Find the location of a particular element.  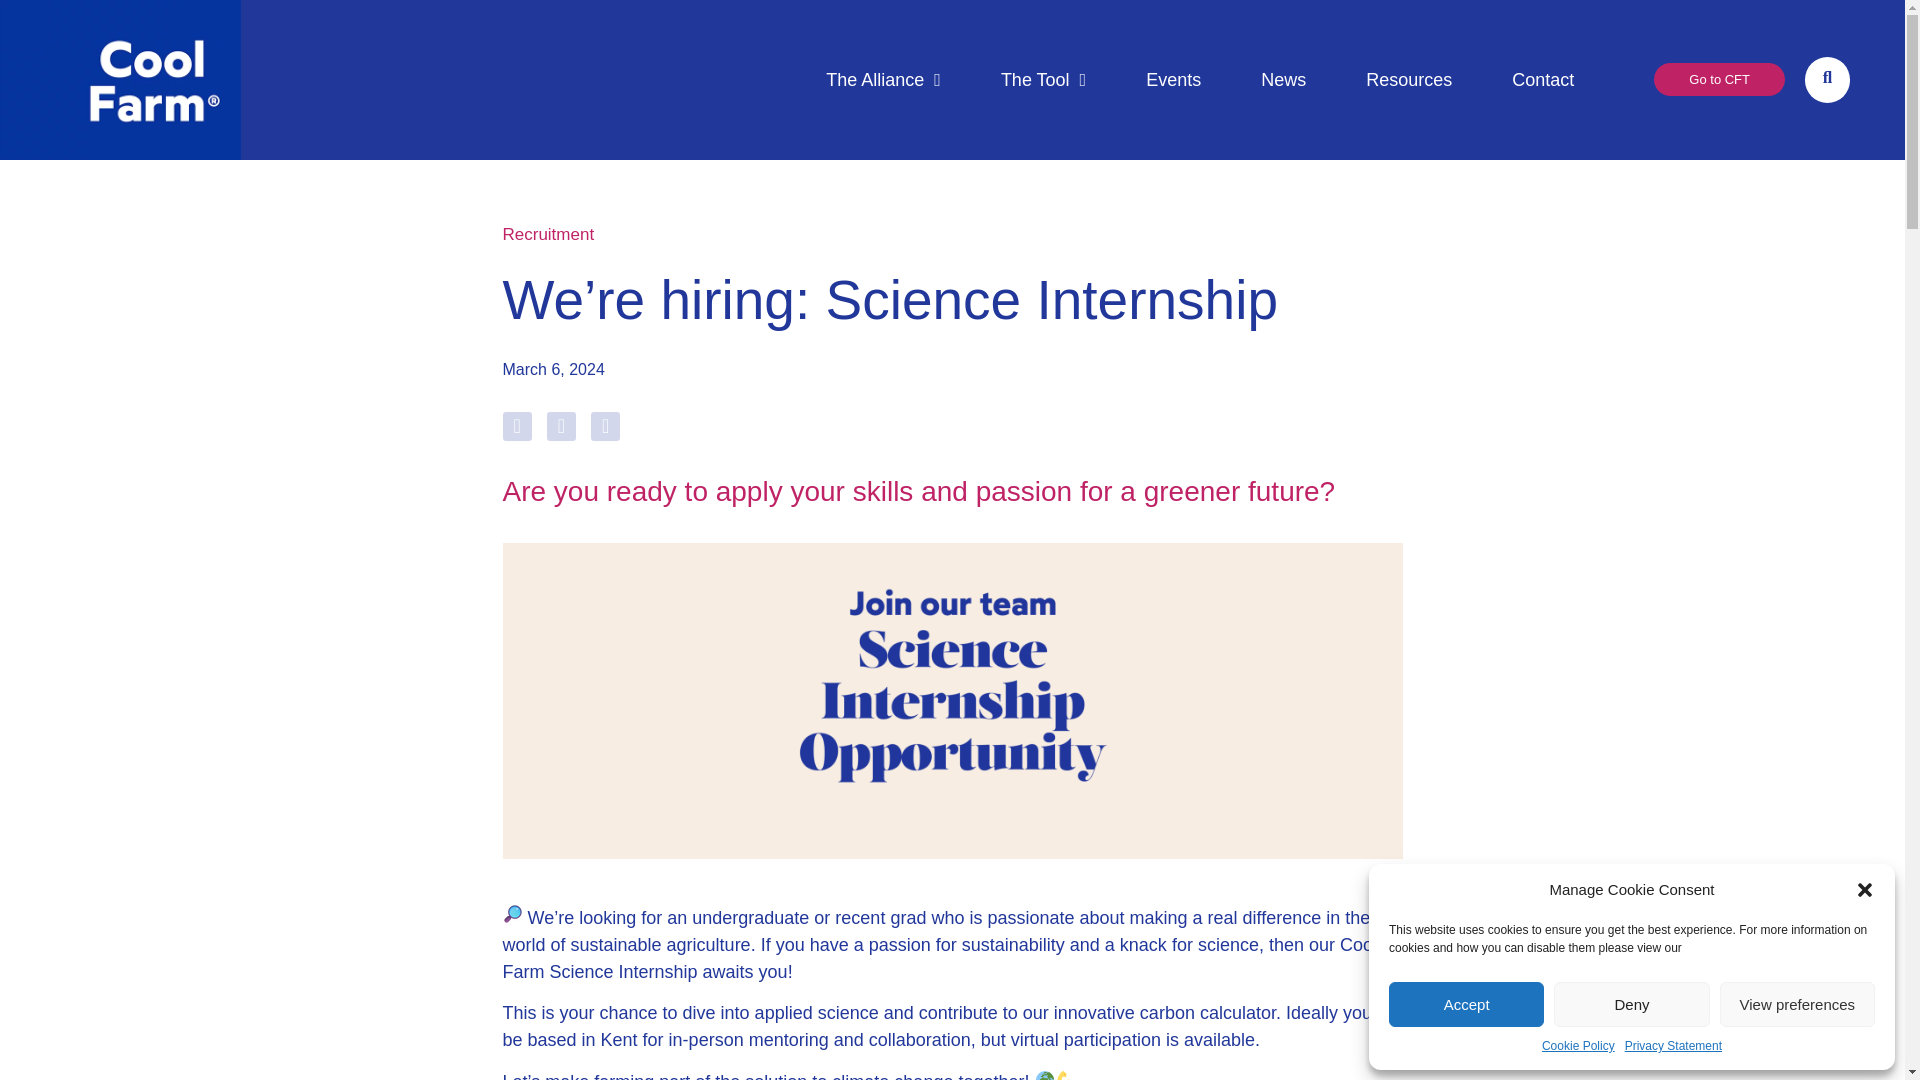

The Tool is located at coordinates (1043, 80).